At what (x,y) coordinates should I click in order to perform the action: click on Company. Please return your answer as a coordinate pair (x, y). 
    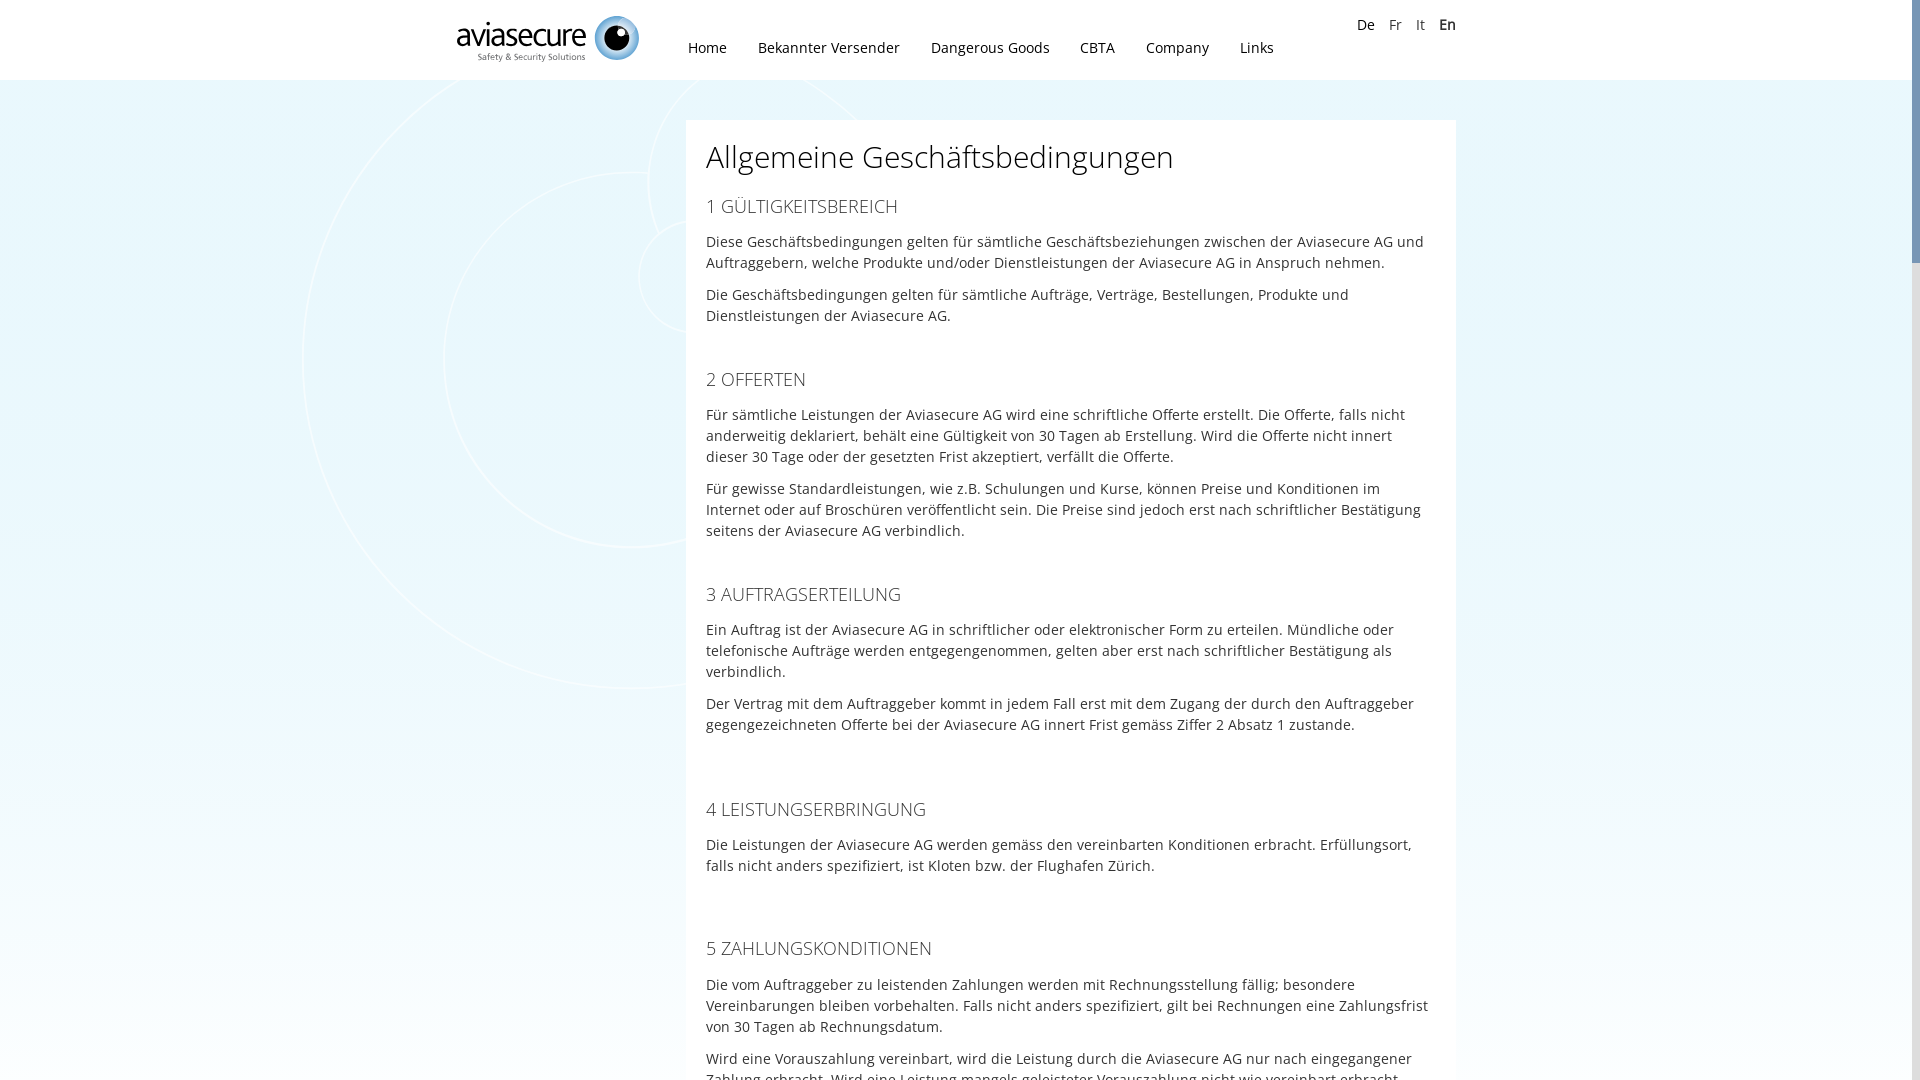
    Looking at the image, I should click on (1178, 48).